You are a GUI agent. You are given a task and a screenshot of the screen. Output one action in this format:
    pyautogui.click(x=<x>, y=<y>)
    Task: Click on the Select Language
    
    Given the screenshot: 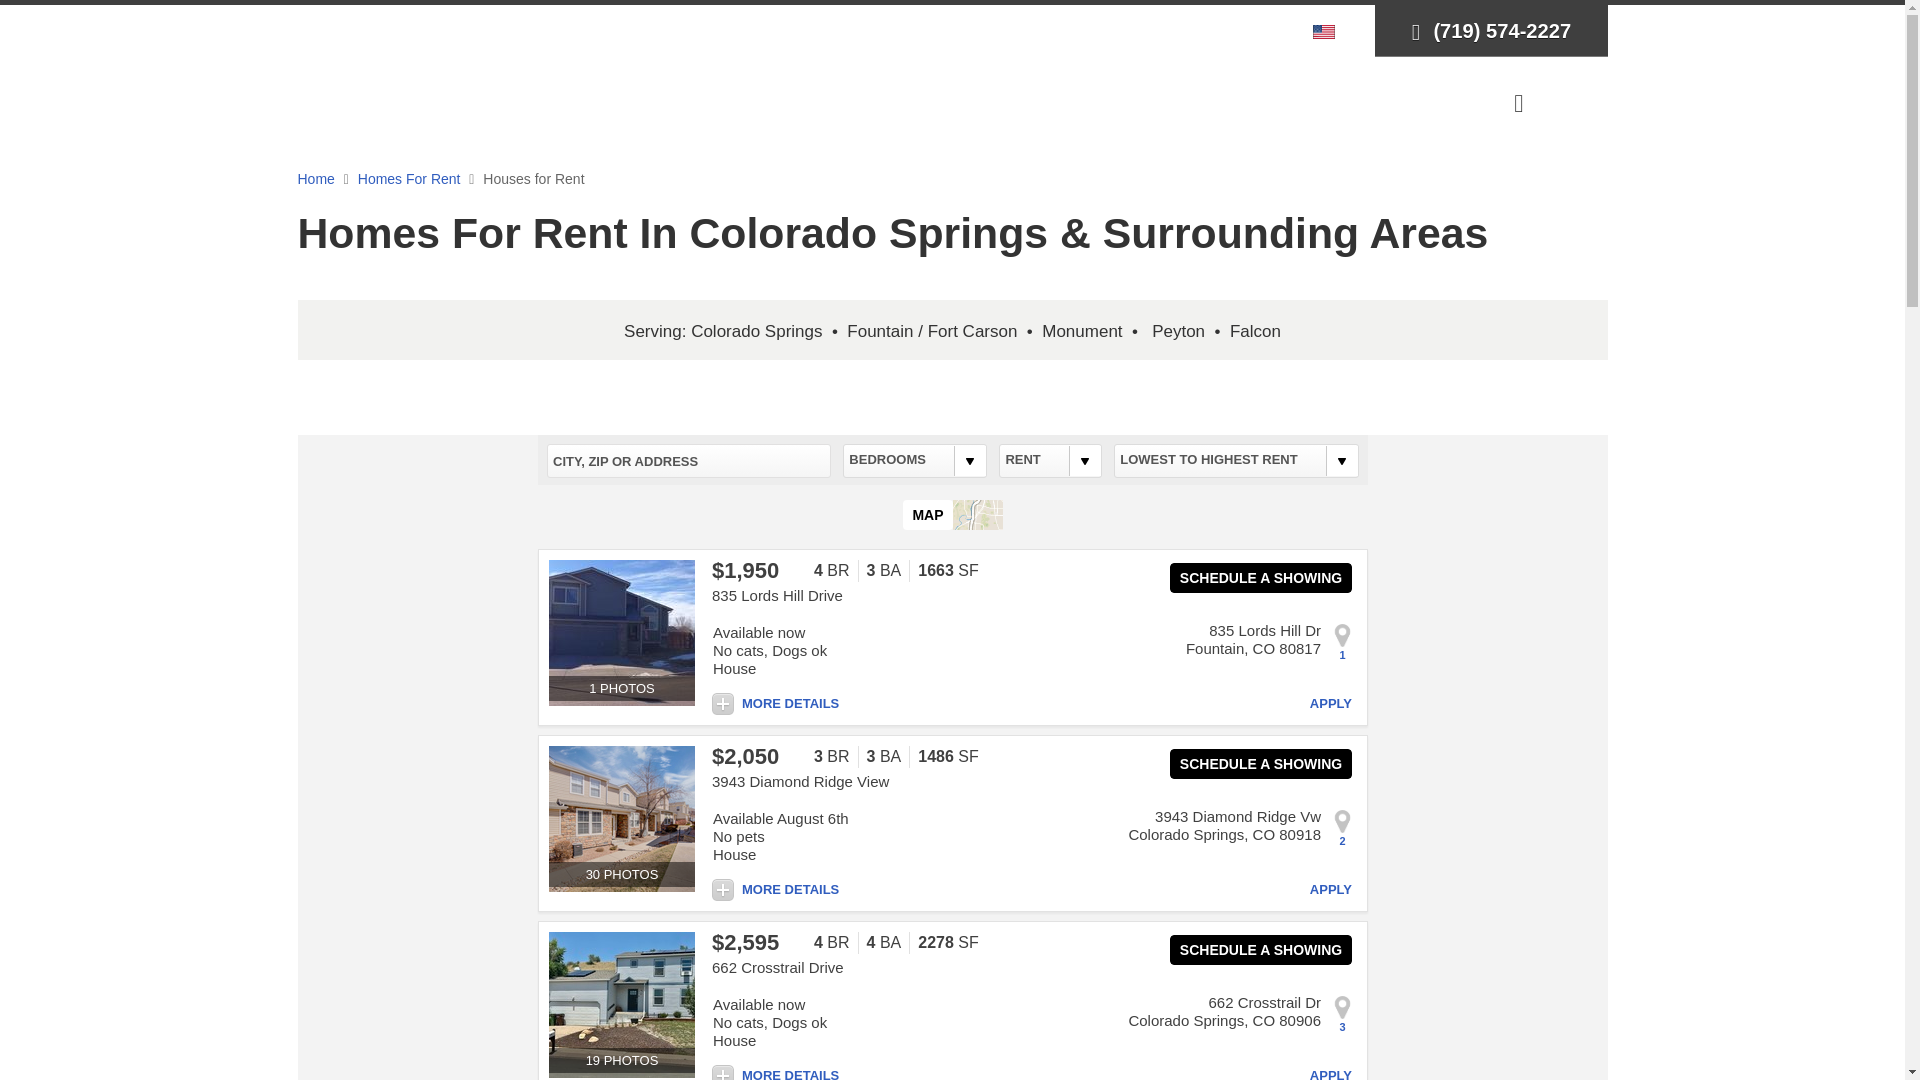 What is the action you would take?
    pyautogui.click(x=1329, y=30)
    